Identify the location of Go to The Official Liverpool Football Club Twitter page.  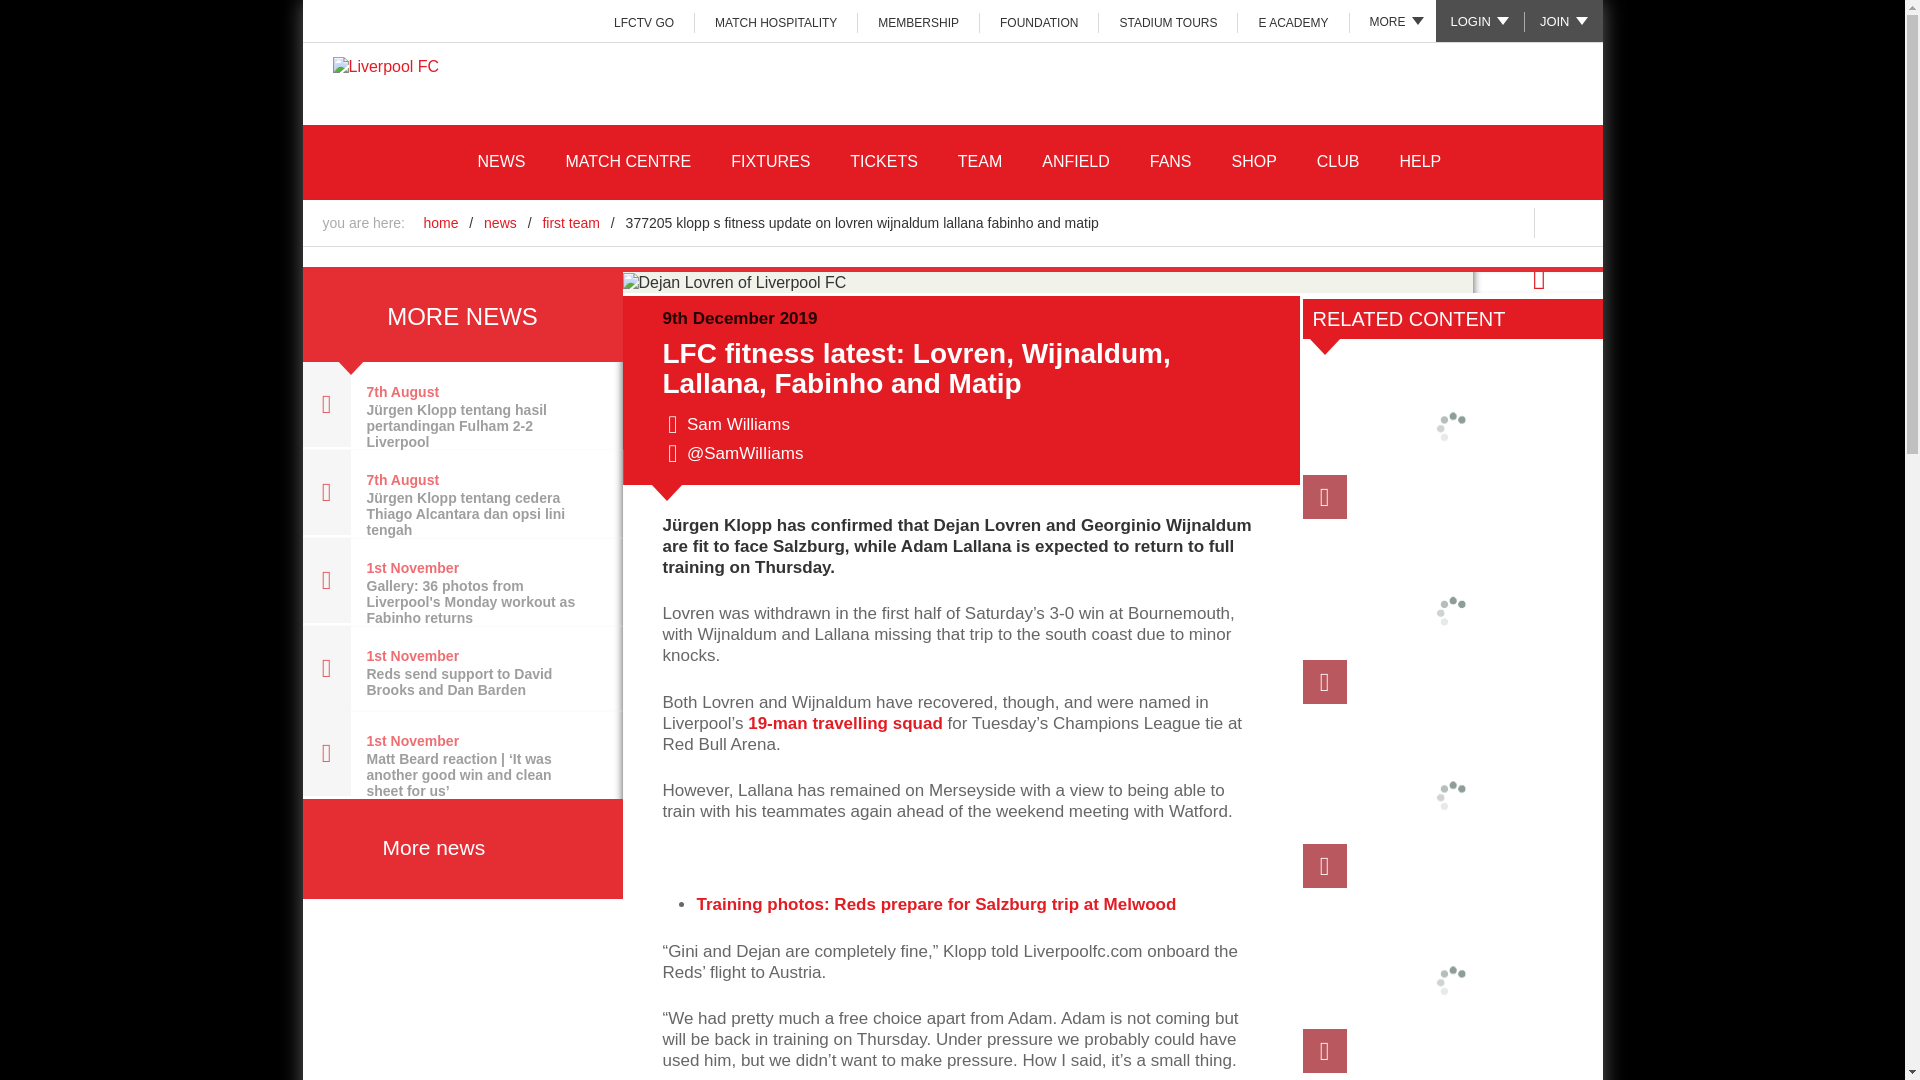
(1380, 222).